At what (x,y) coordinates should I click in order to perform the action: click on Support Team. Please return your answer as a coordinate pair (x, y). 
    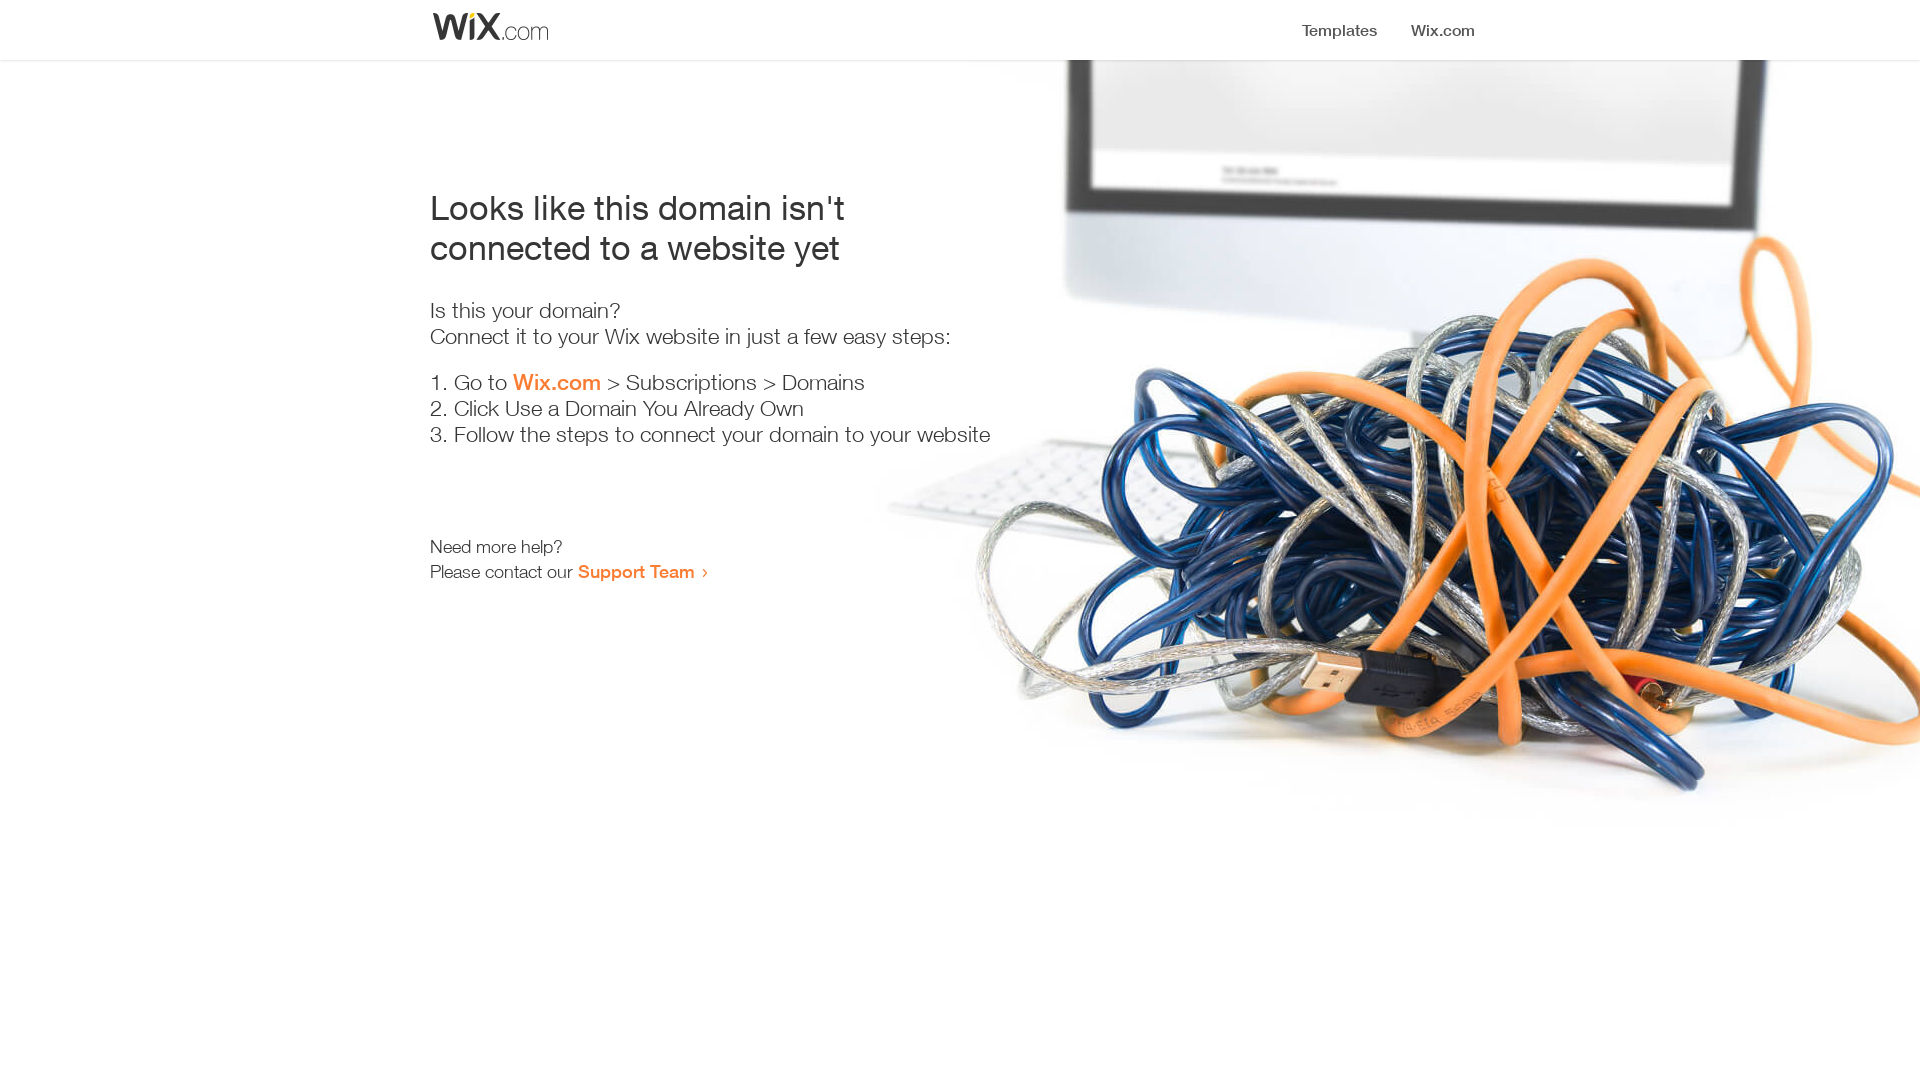
    Looking at the image, I should click on (636, 571).